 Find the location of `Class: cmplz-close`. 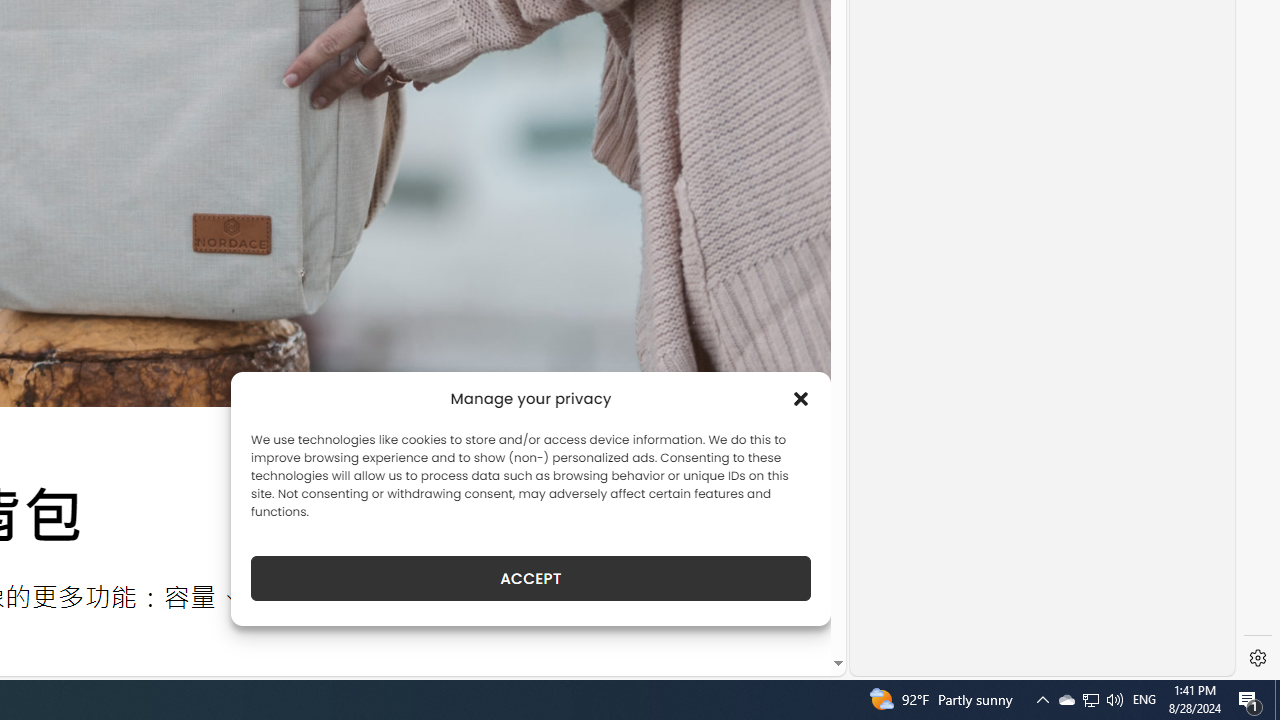

Class: cmplz-close is located at coordinates (801, 398).